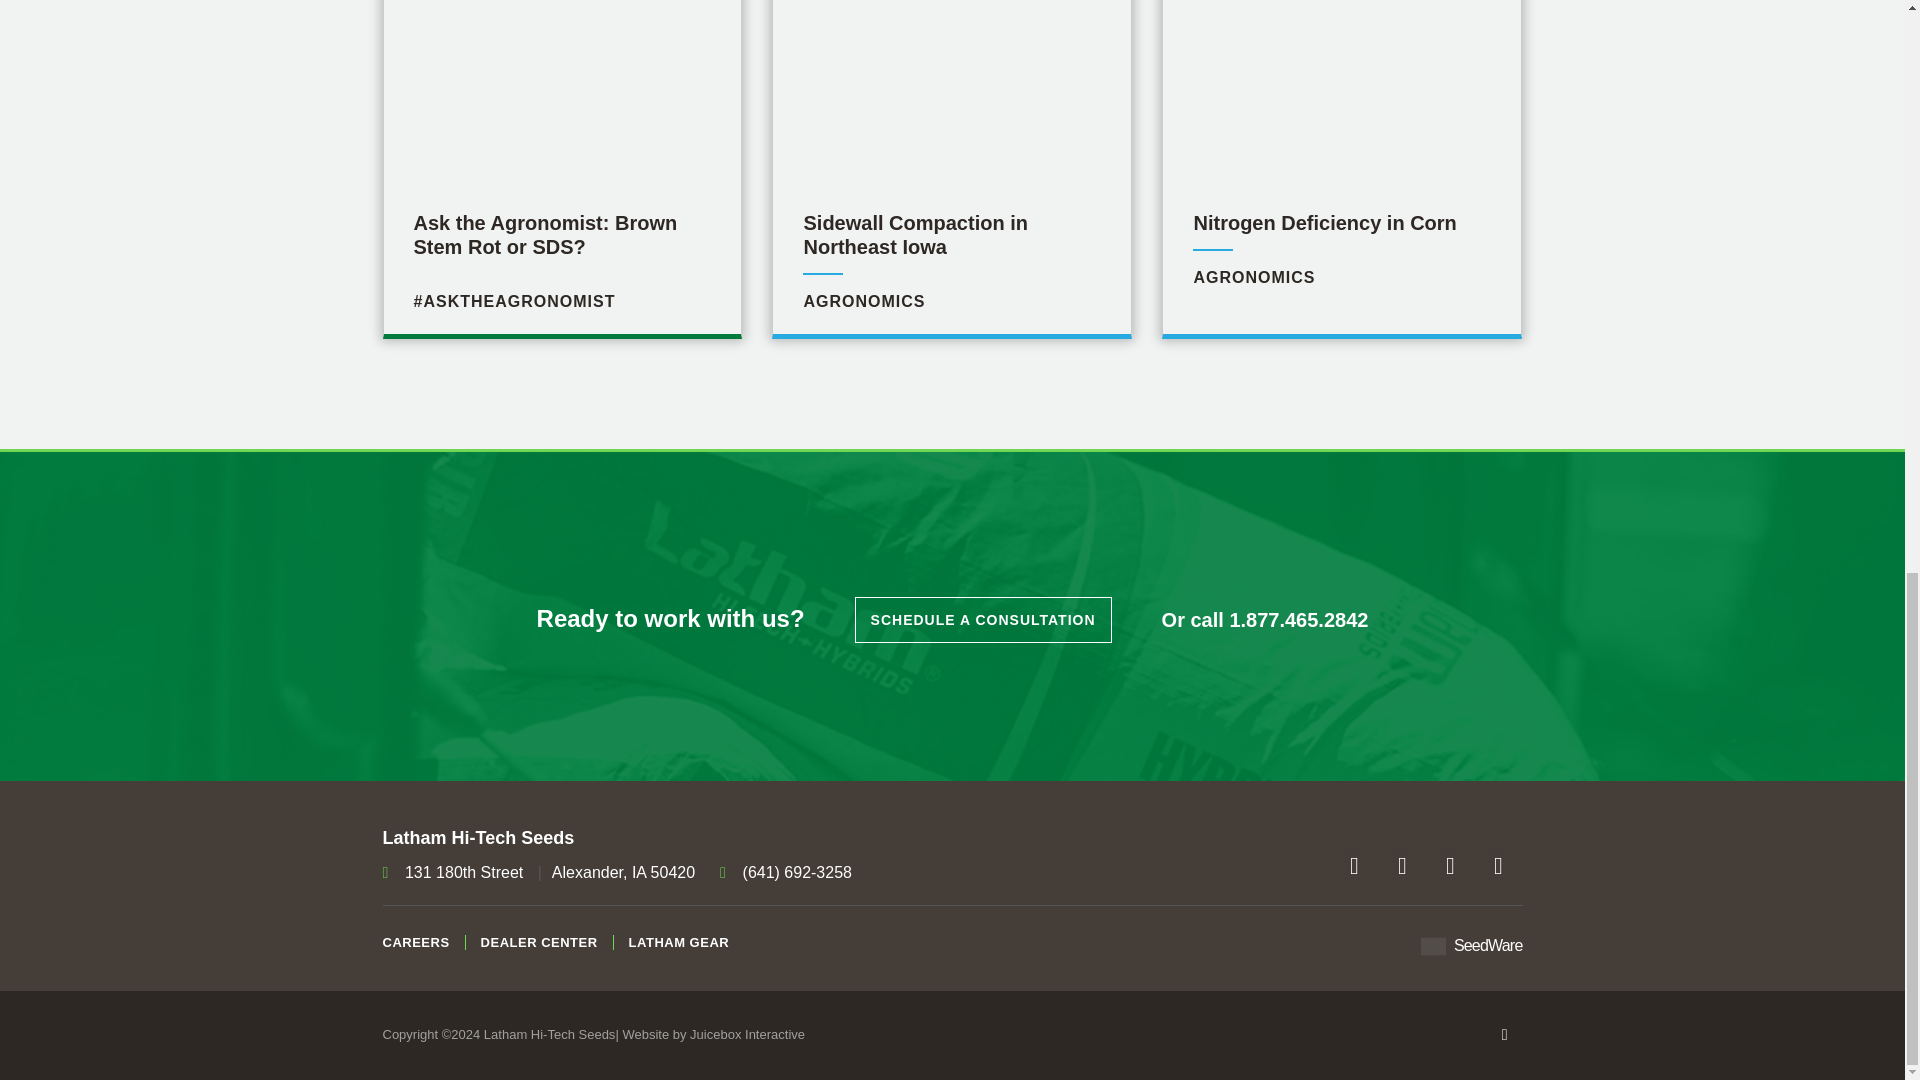 This screenshot has width=1920, height=1080. Describe the element at coordinates (982, 620) in the screenshot. I see `Twitter` at that location.